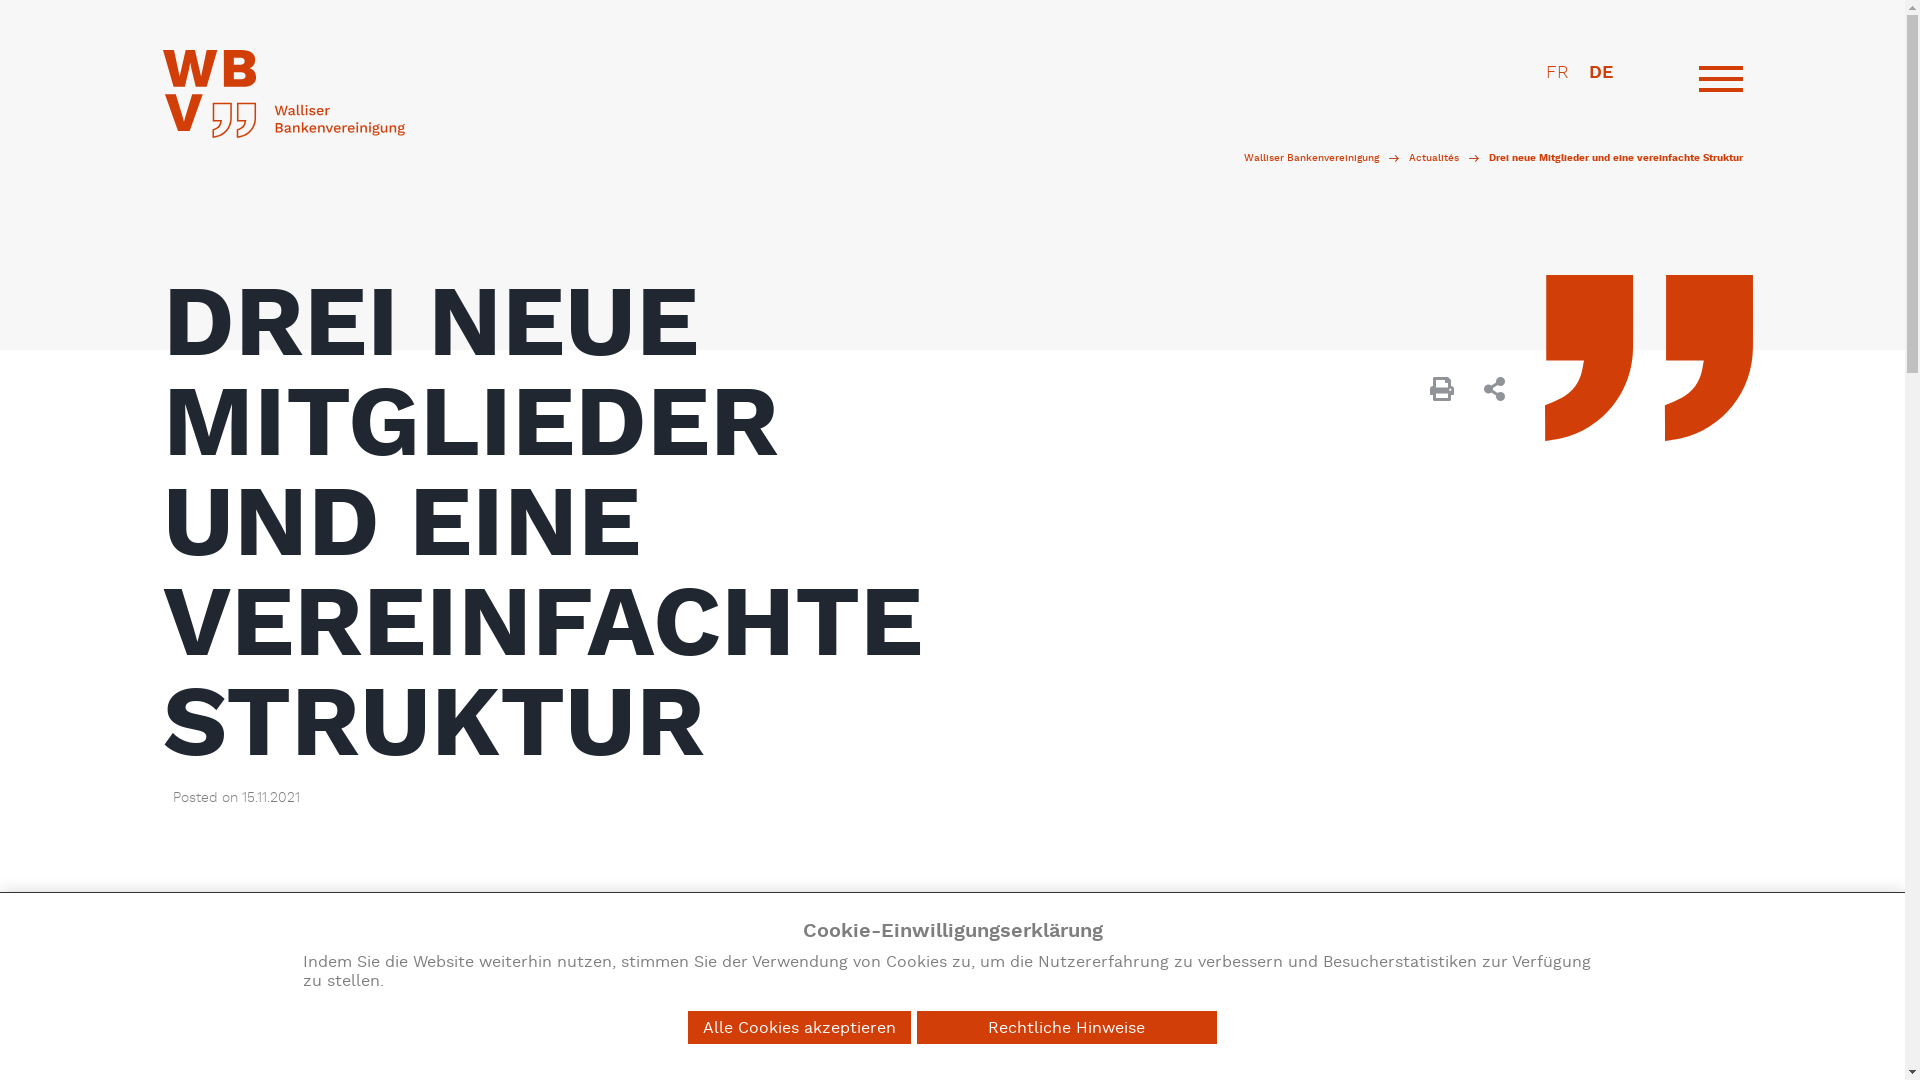 The image size is (1920, 1080). I want to click on FR, so click(1558, 73).